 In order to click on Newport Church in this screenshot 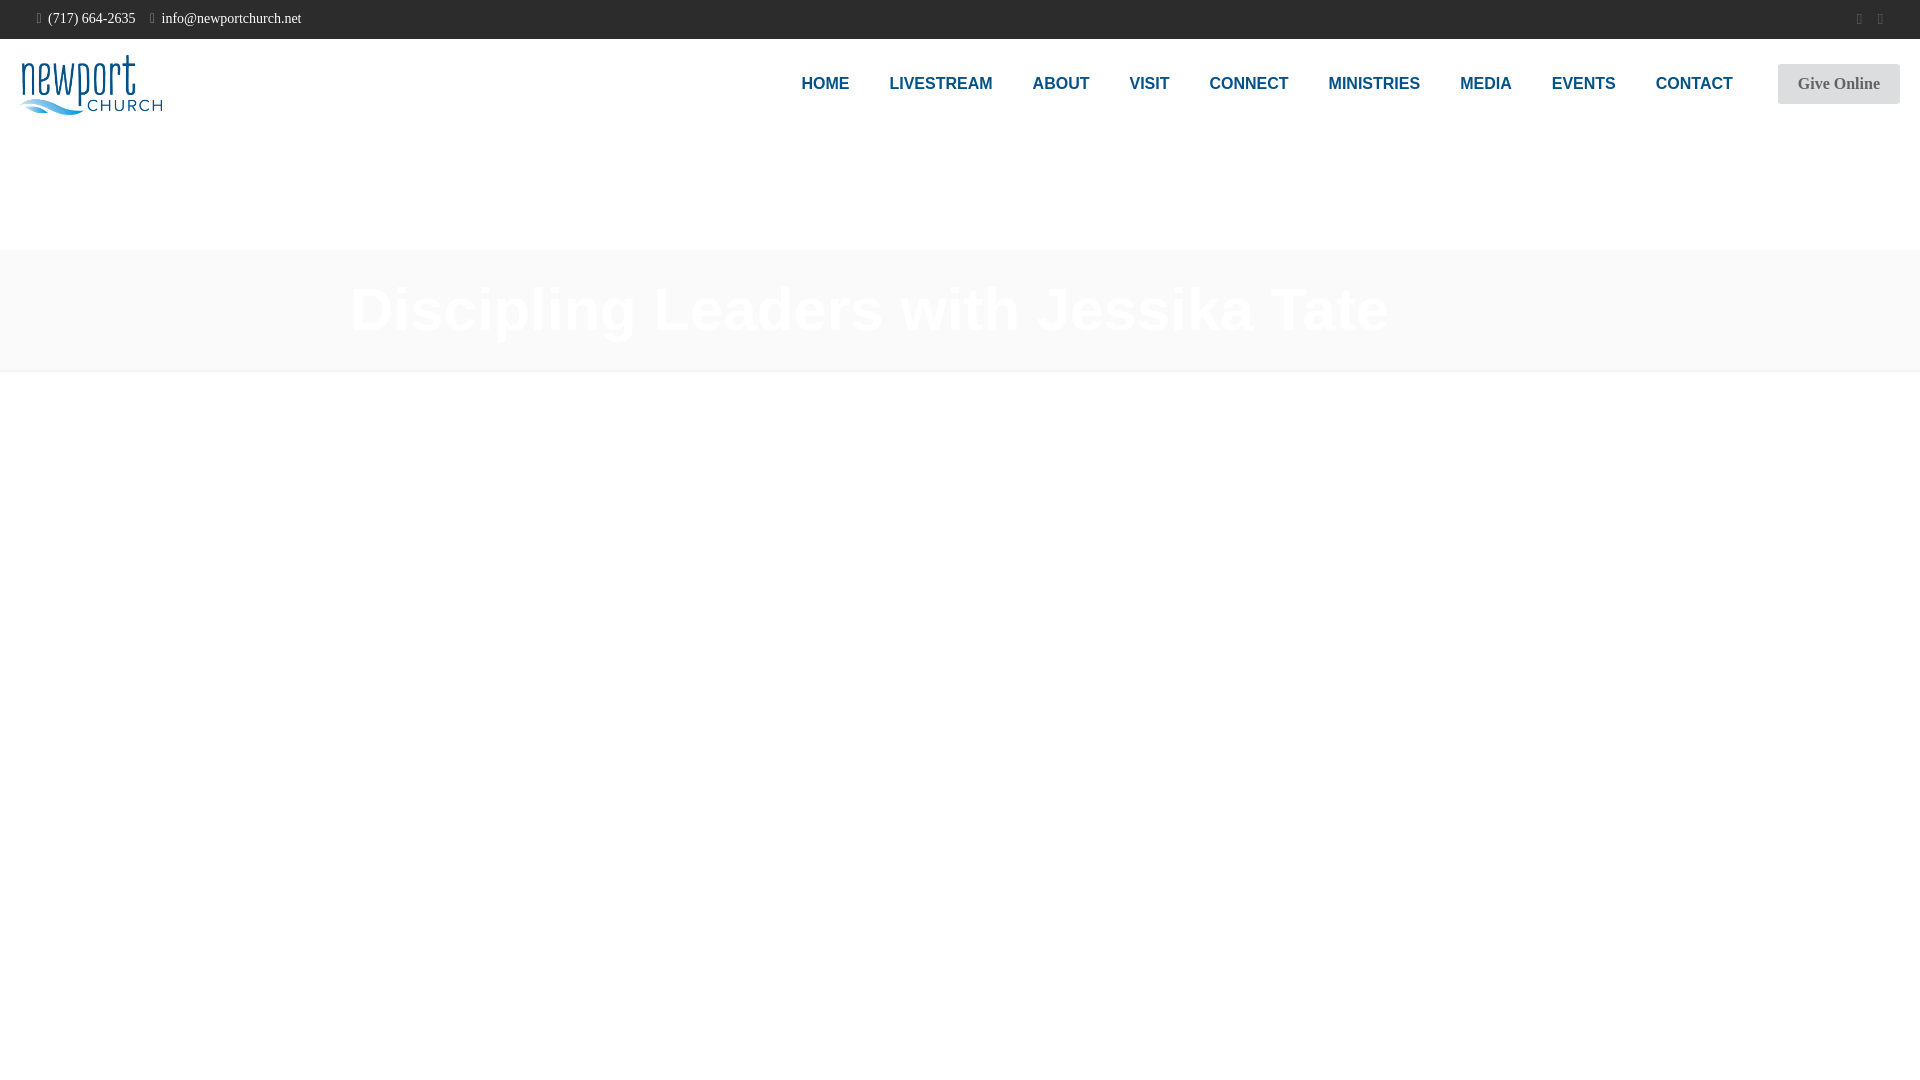, I will do `click(90, 83)`.